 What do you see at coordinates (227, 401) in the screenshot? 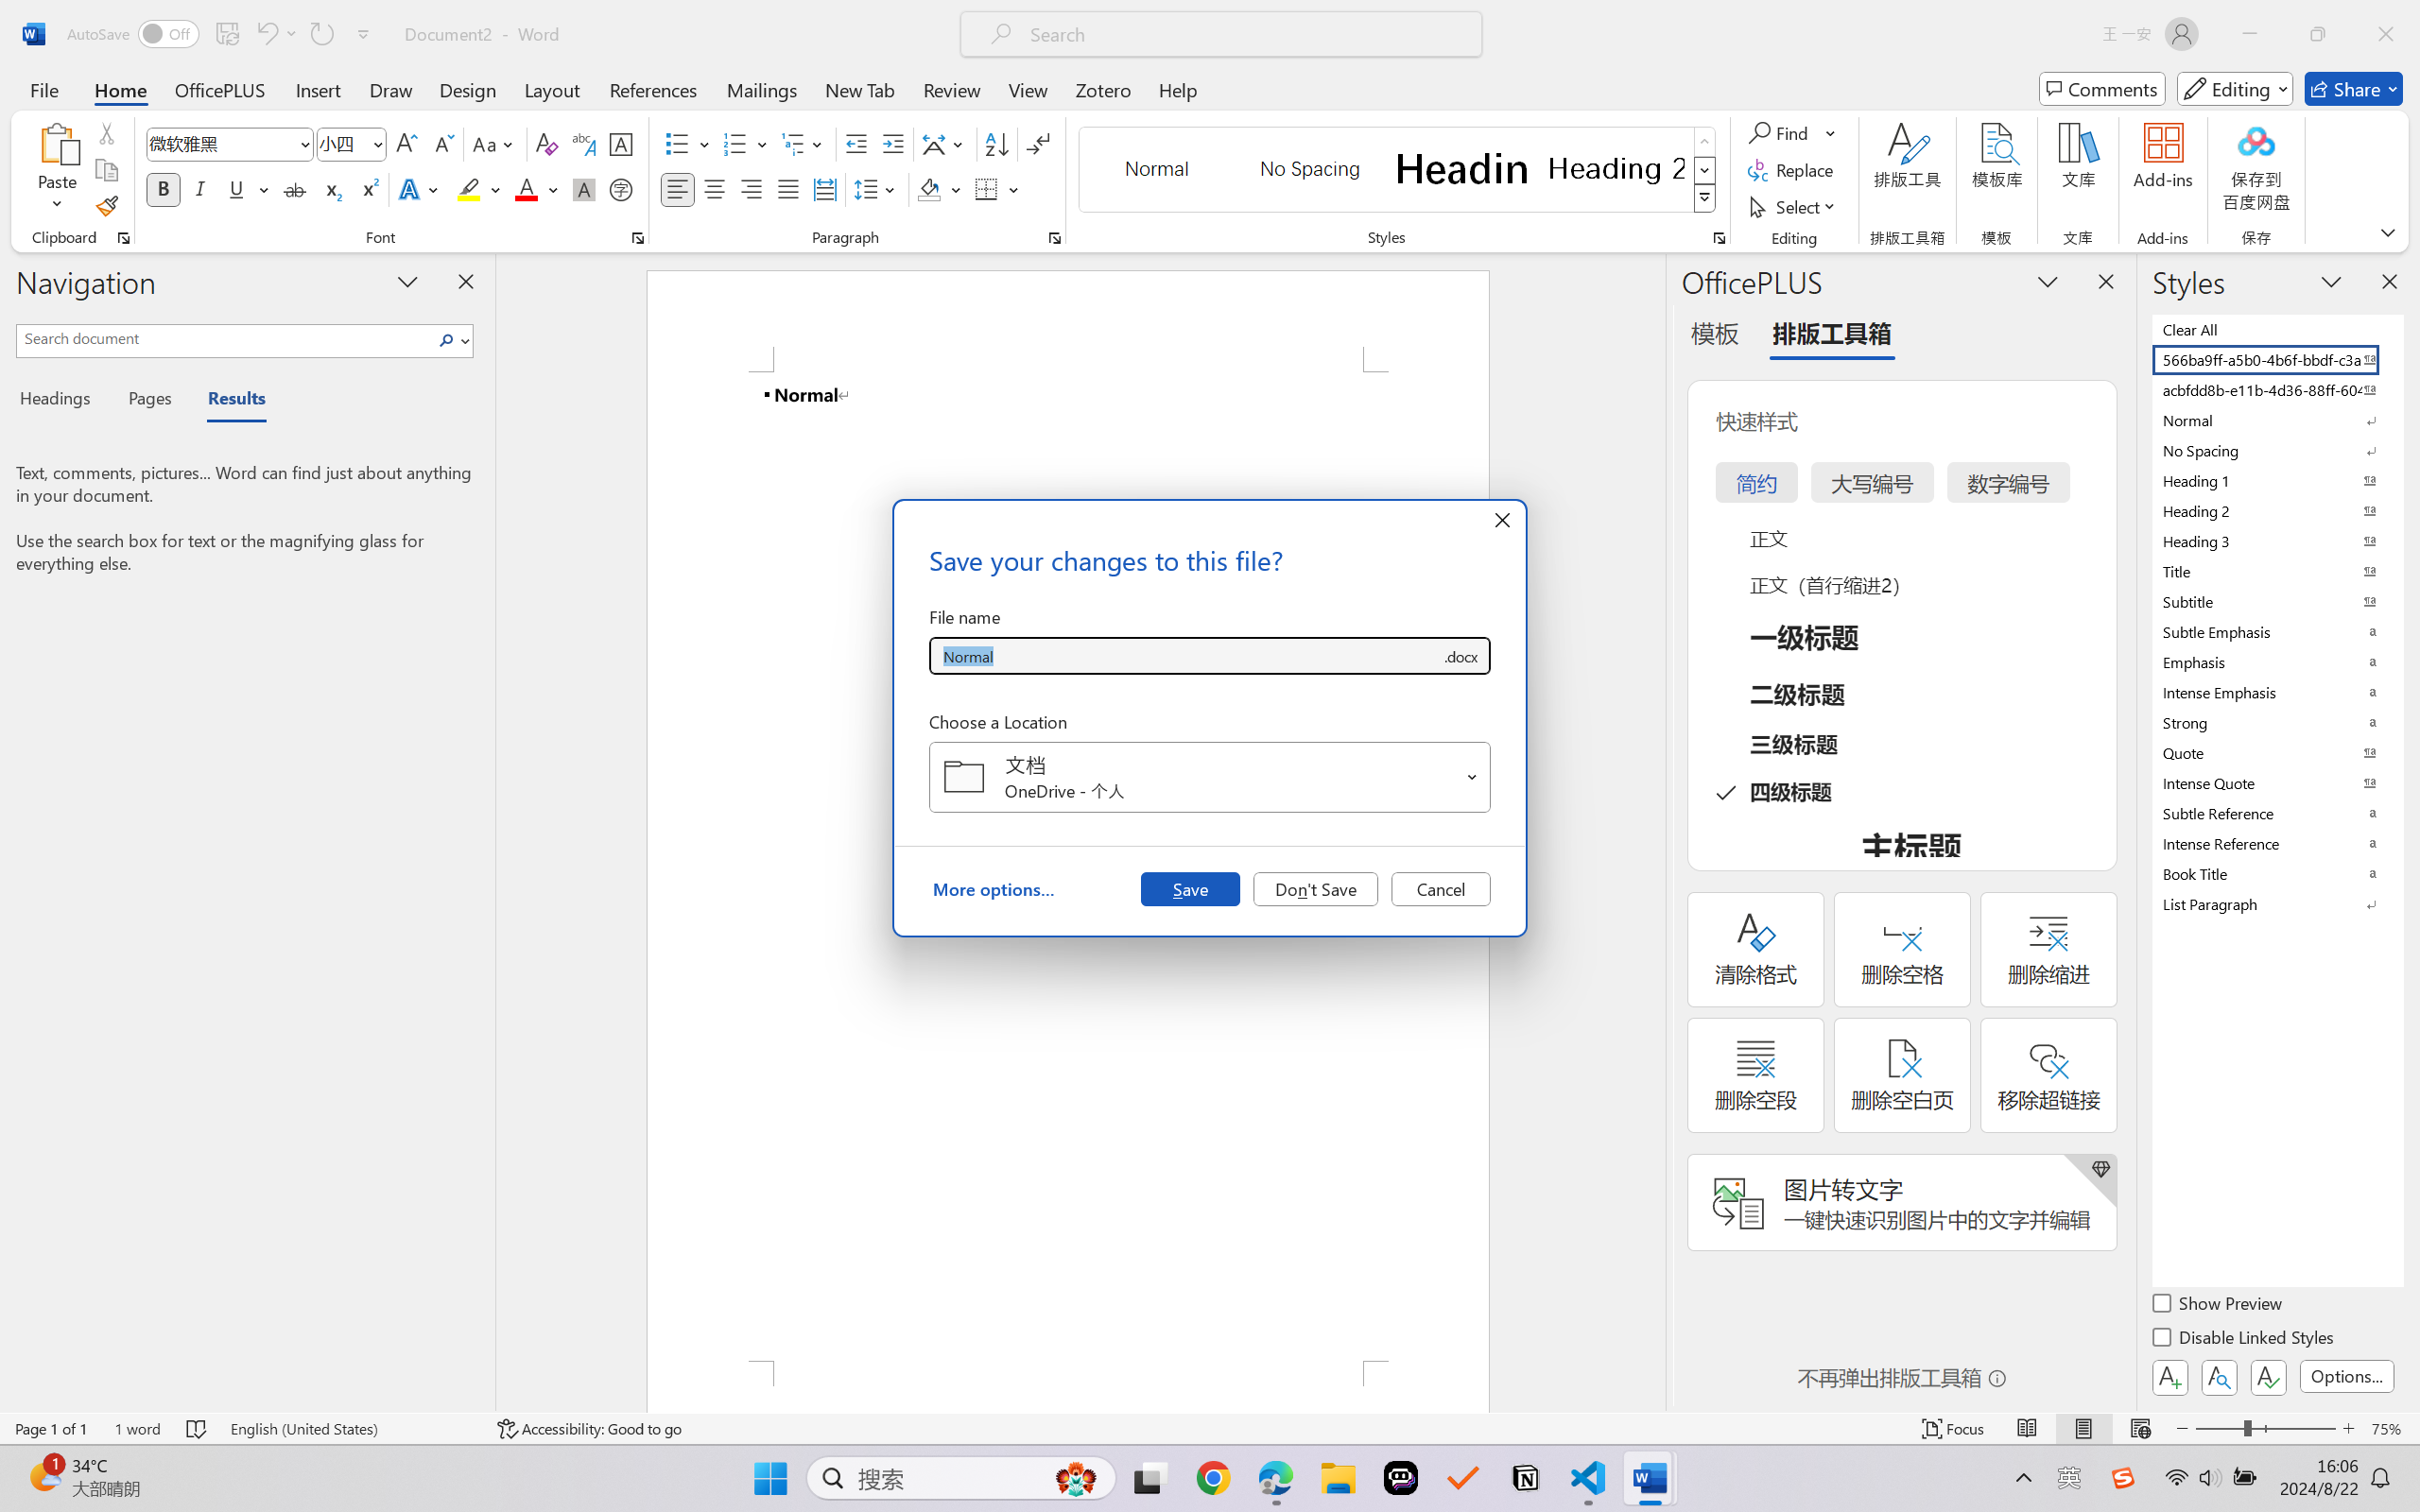
I see `Results` at bounding box center [227, 401].